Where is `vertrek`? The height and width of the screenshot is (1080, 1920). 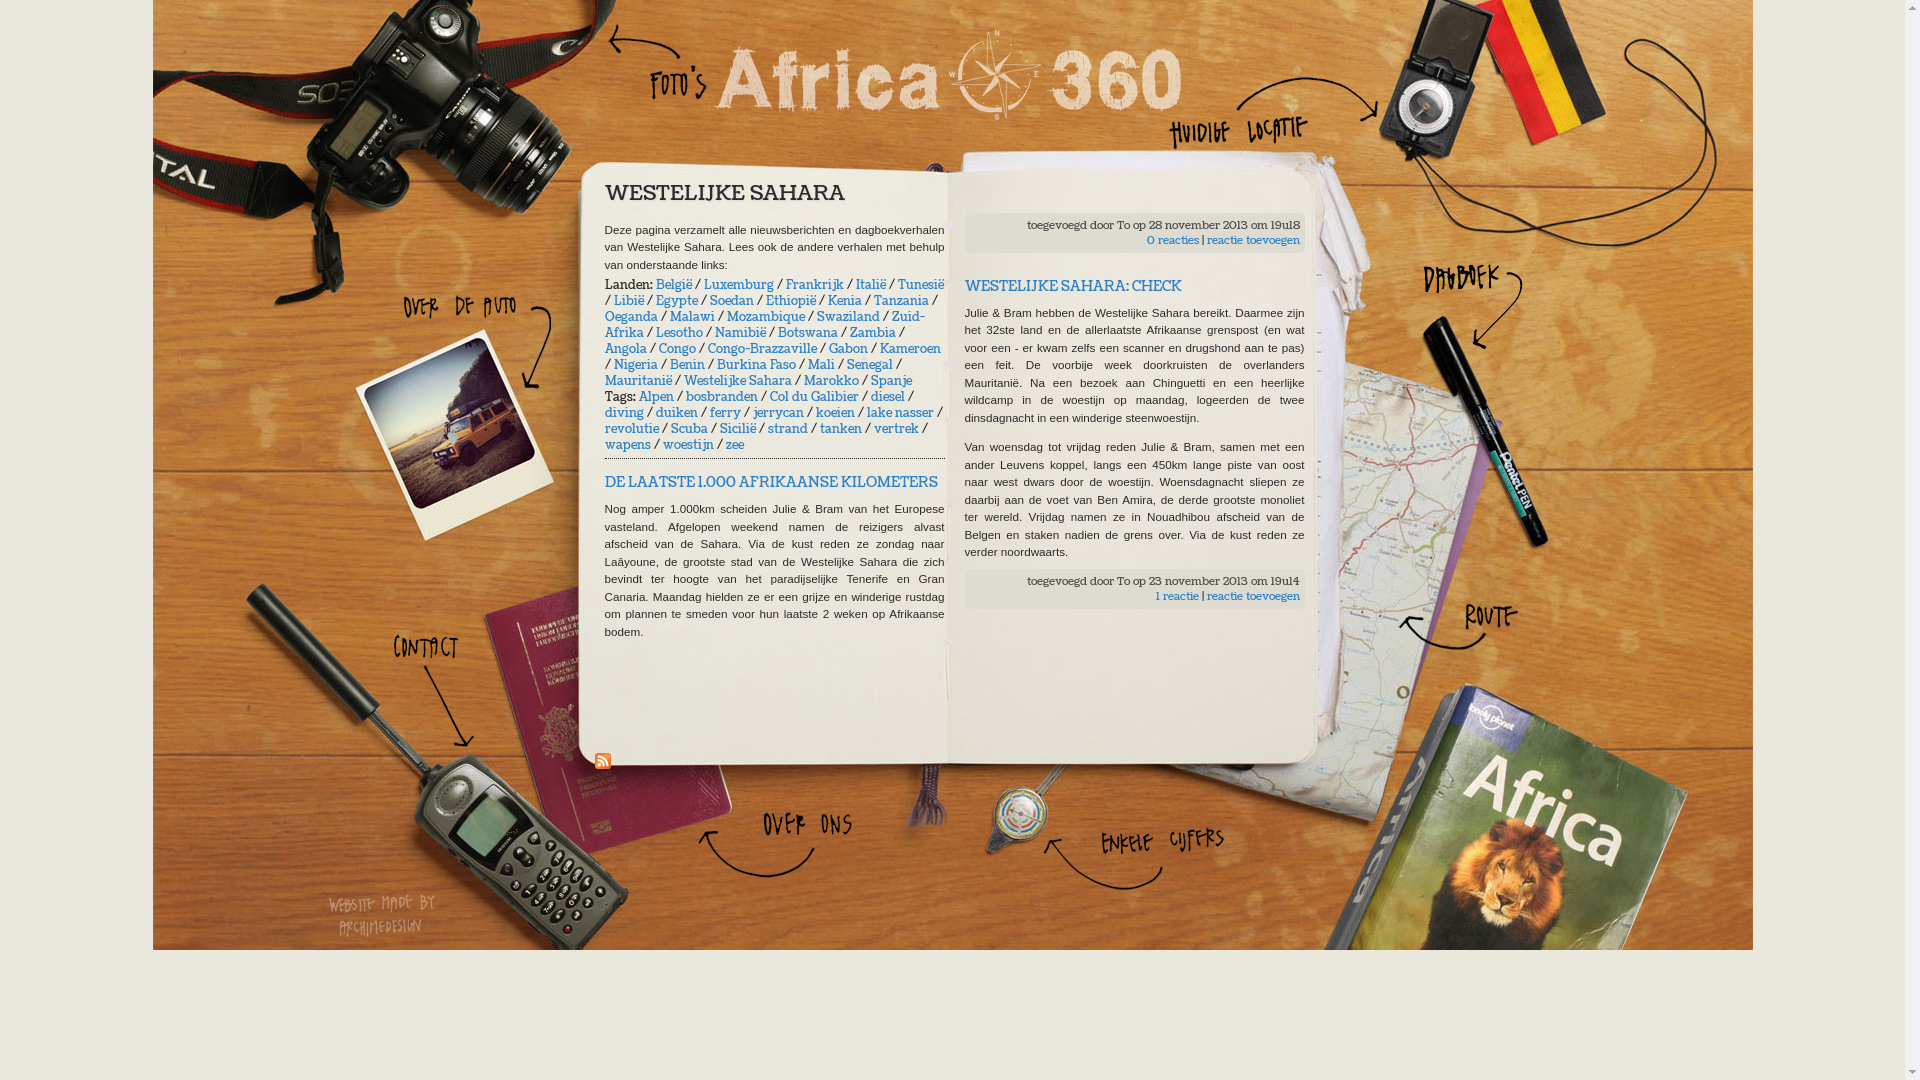
vertrek is located at coordinates (896, 429).